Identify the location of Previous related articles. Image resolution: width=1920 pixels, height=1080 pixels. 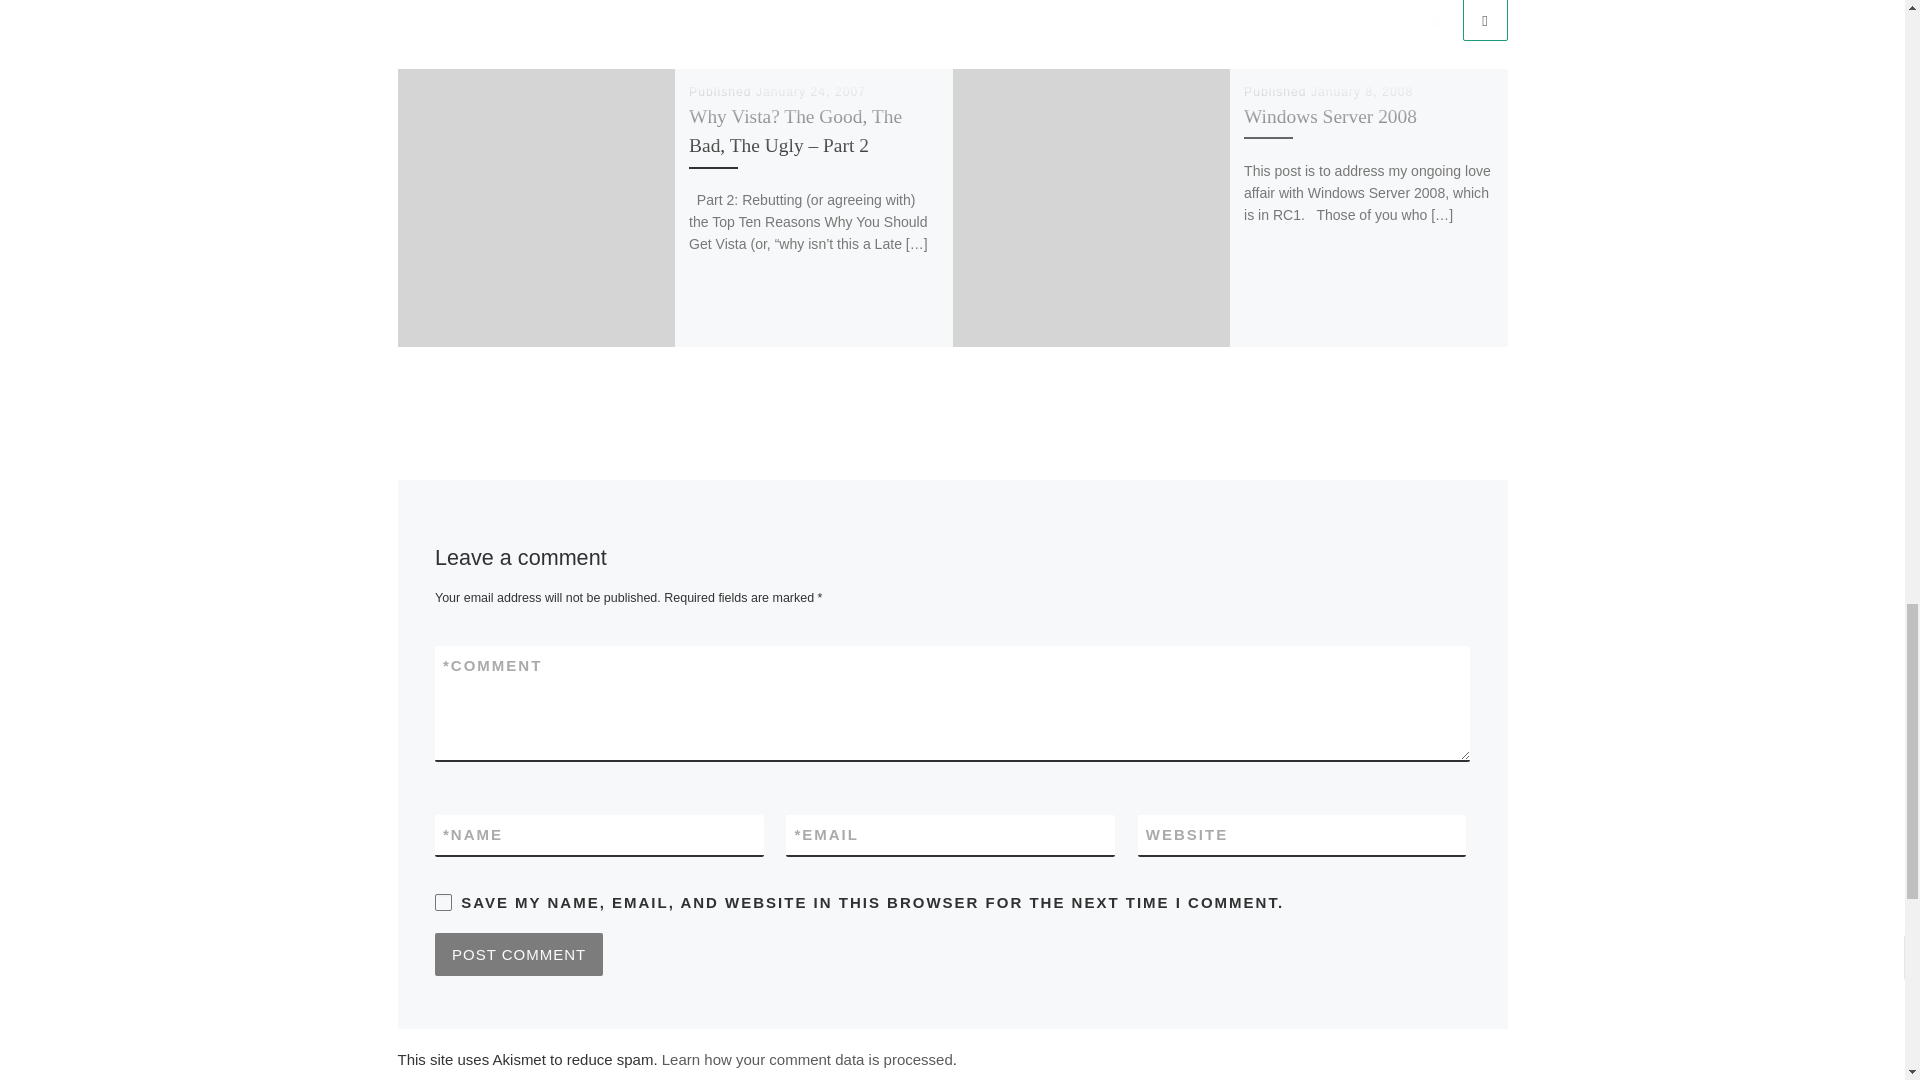
(1435, 20).